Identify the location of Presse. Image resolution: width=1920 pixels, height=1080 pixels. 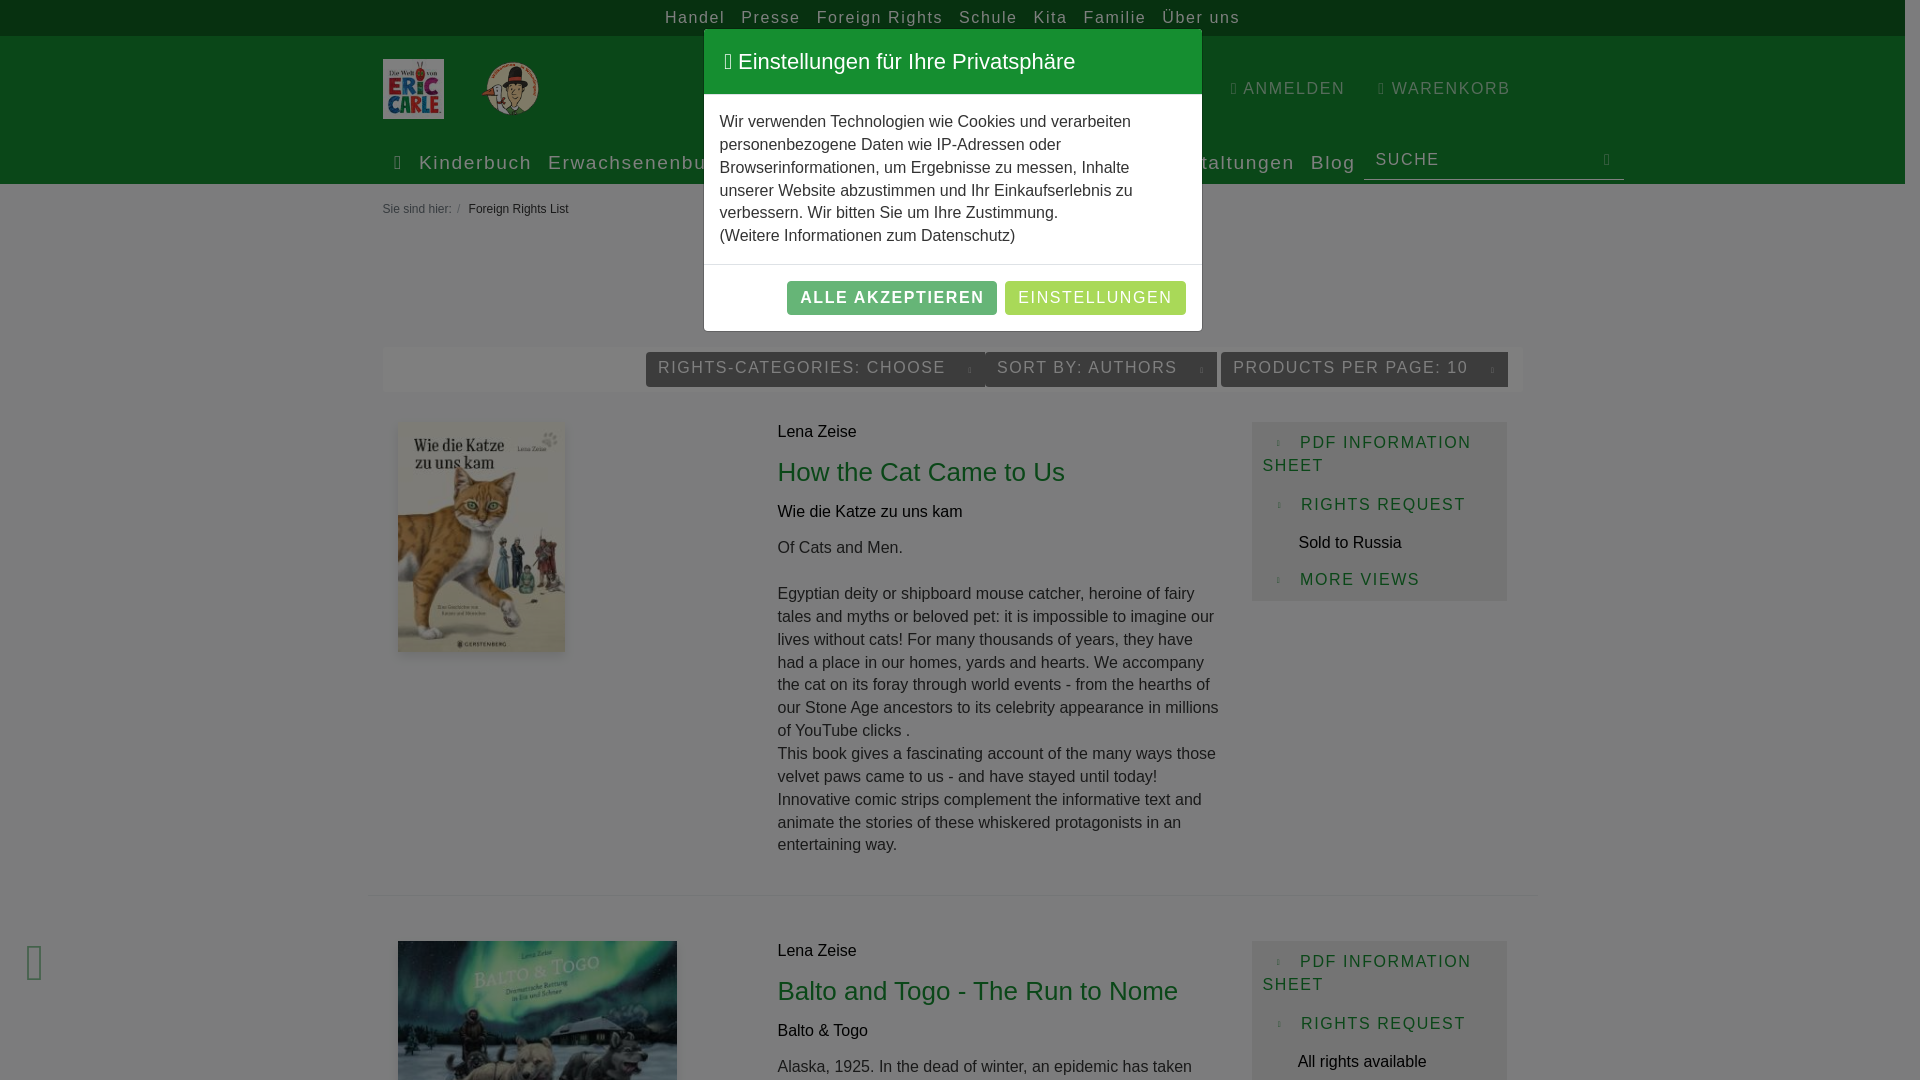
(770, 18).